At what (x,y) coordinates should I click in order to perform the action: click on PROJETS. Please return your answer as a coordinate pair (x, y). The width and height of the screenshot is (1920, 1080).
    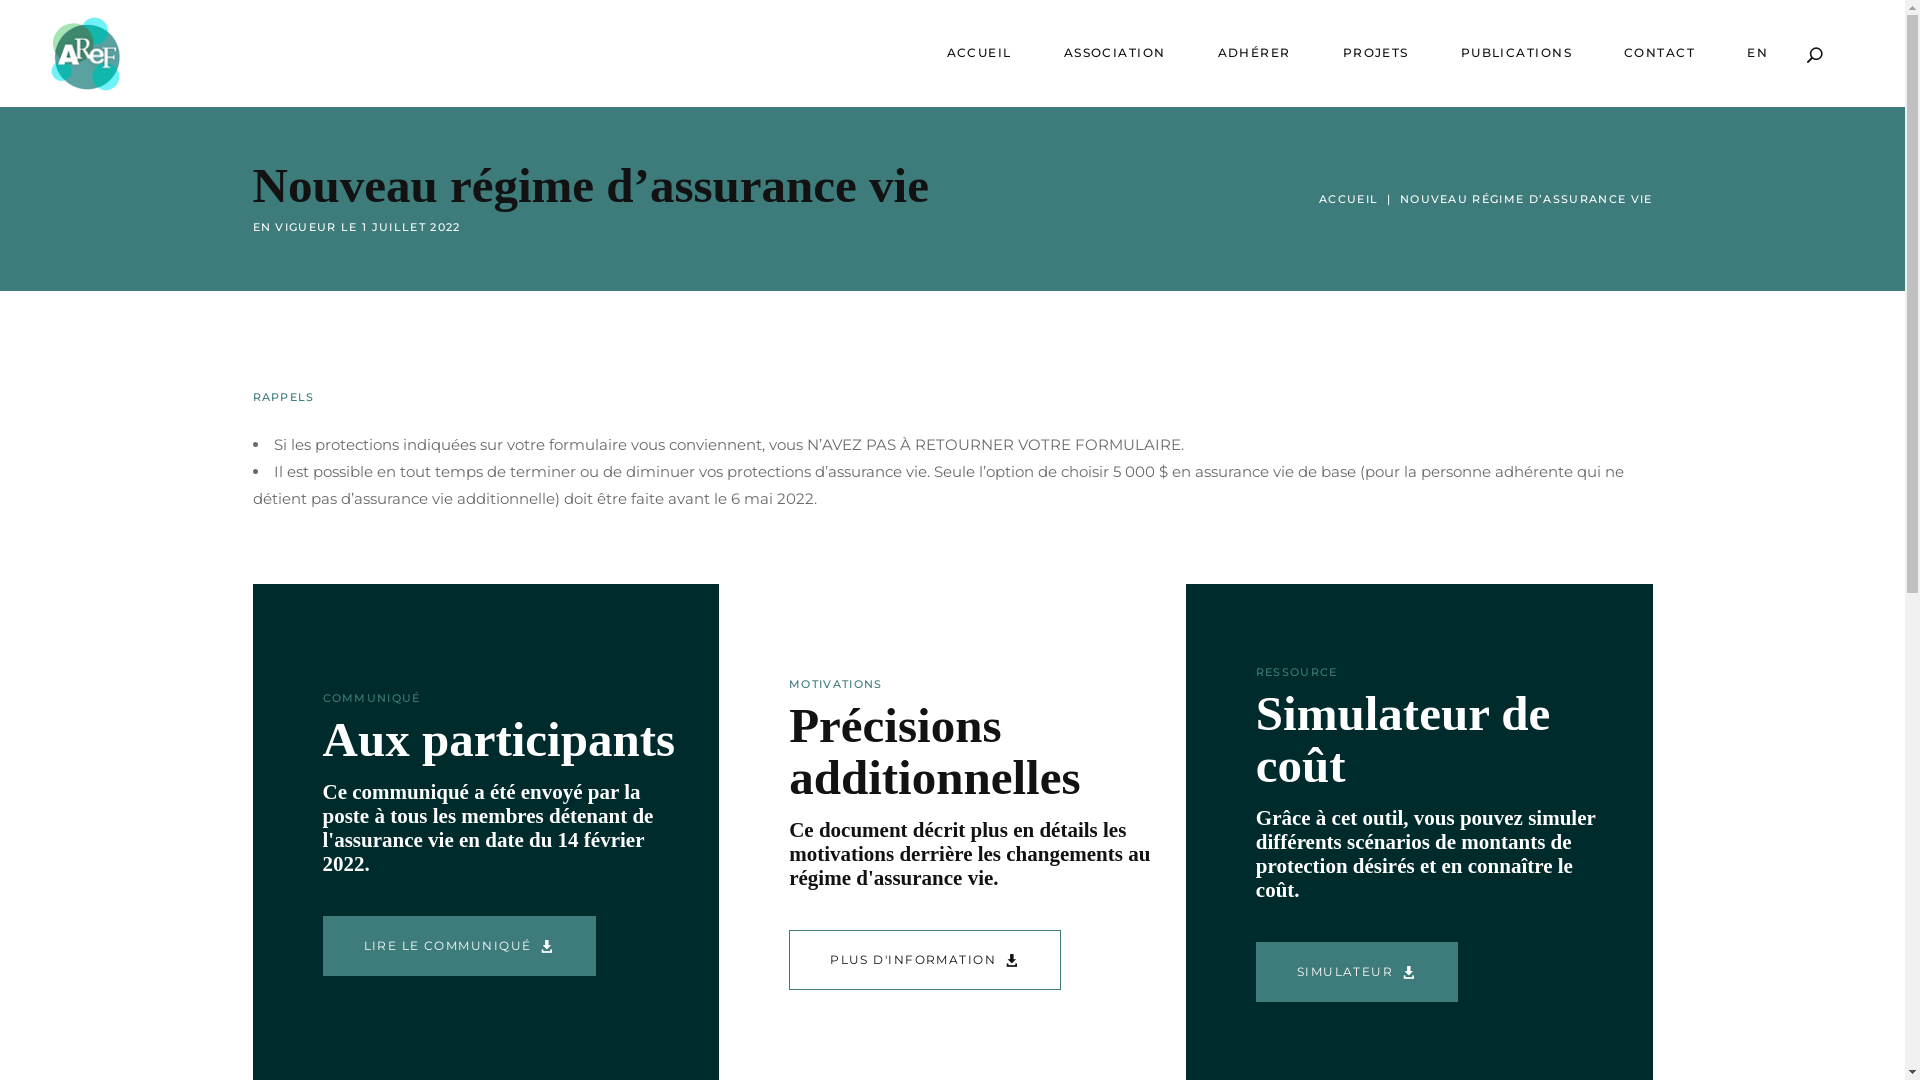
    Looking at the image, I should click on (1376, 54).